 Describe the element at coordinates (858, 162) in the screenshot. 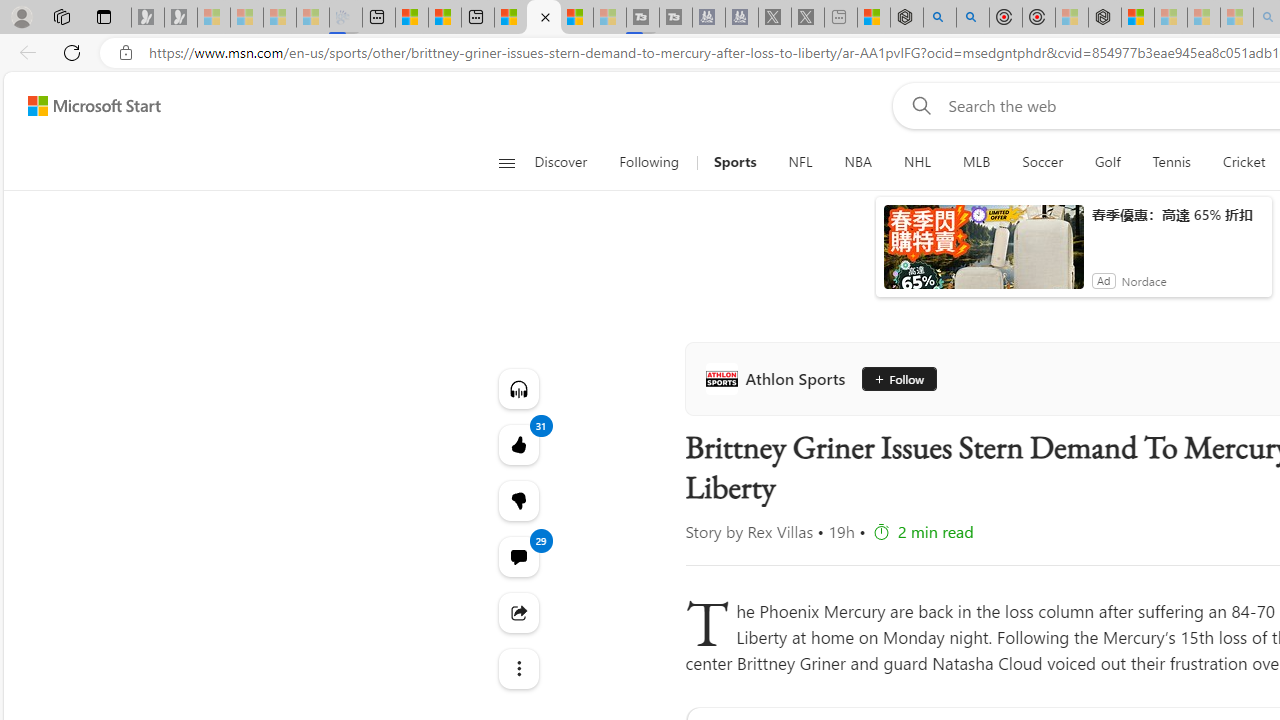

I see `NBA` at that location.